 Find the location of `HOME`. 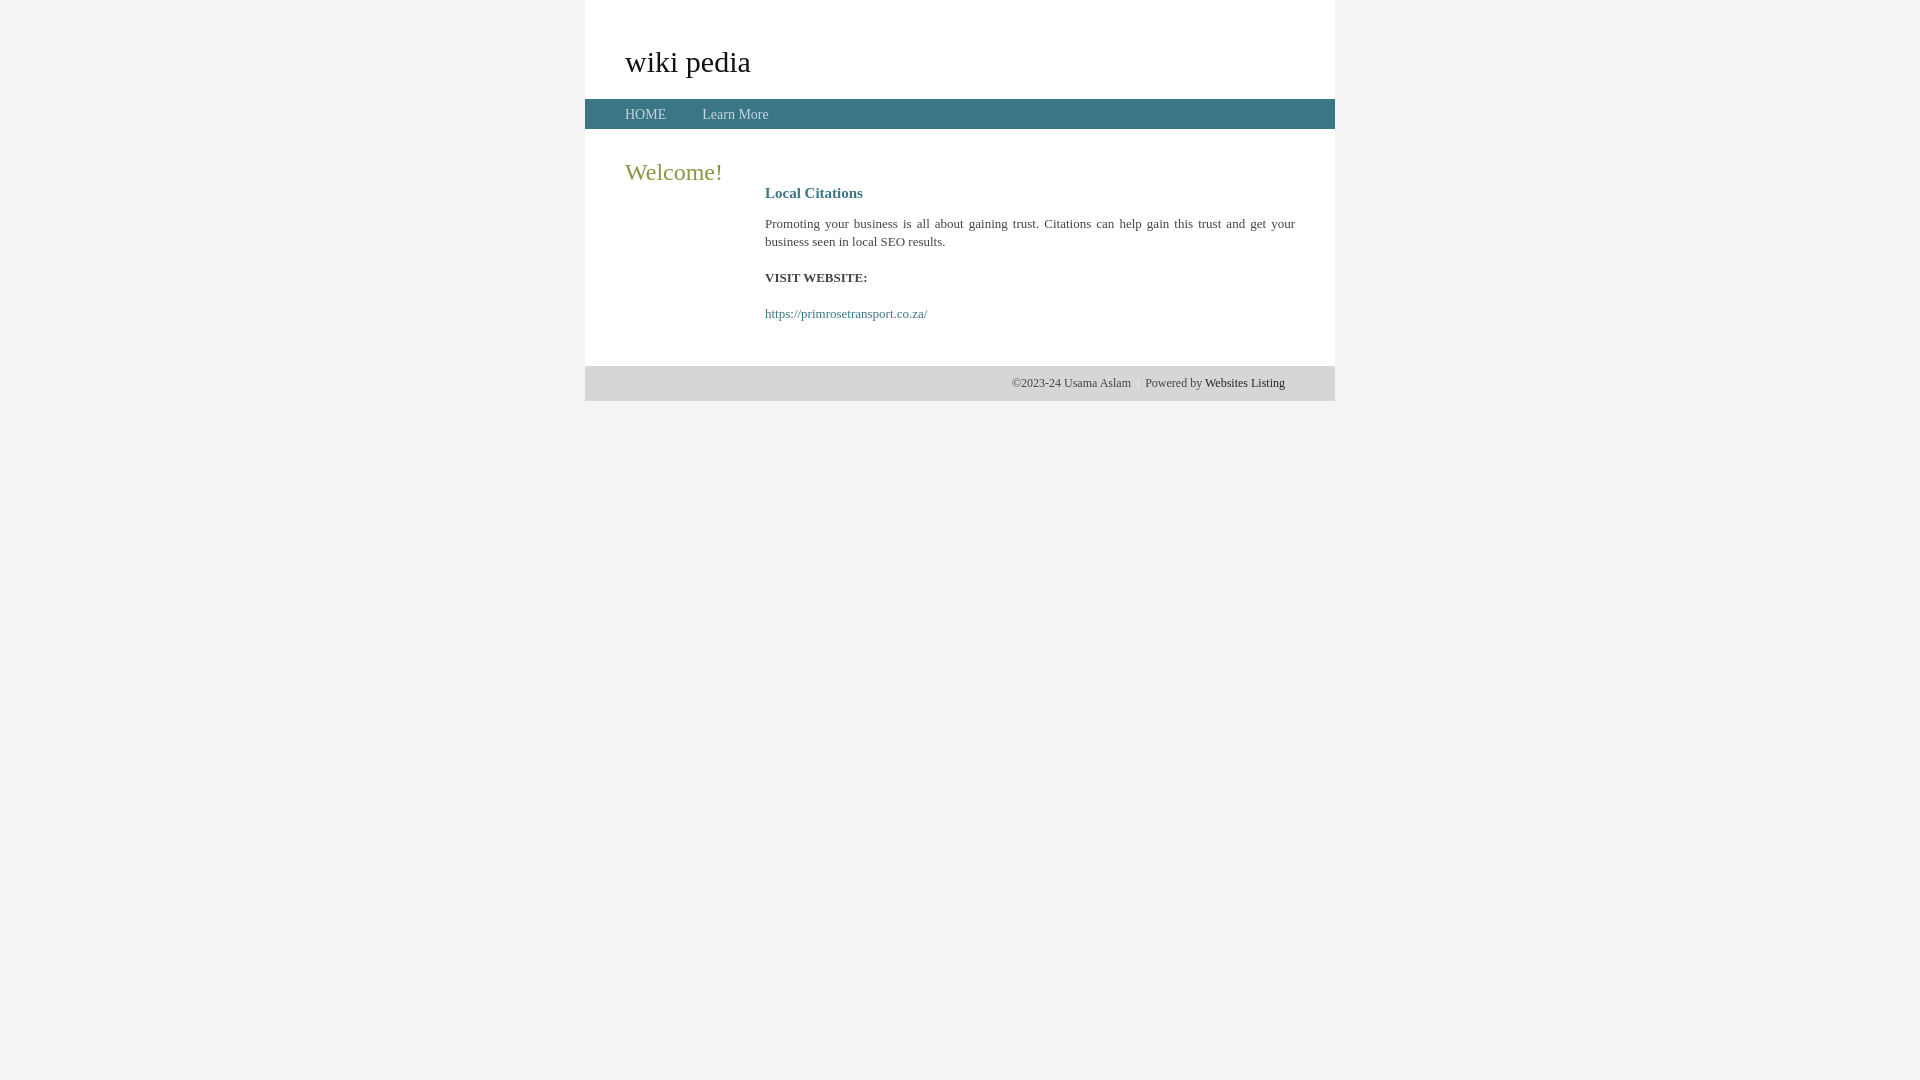

HOME is located at coordinates (646, 114).